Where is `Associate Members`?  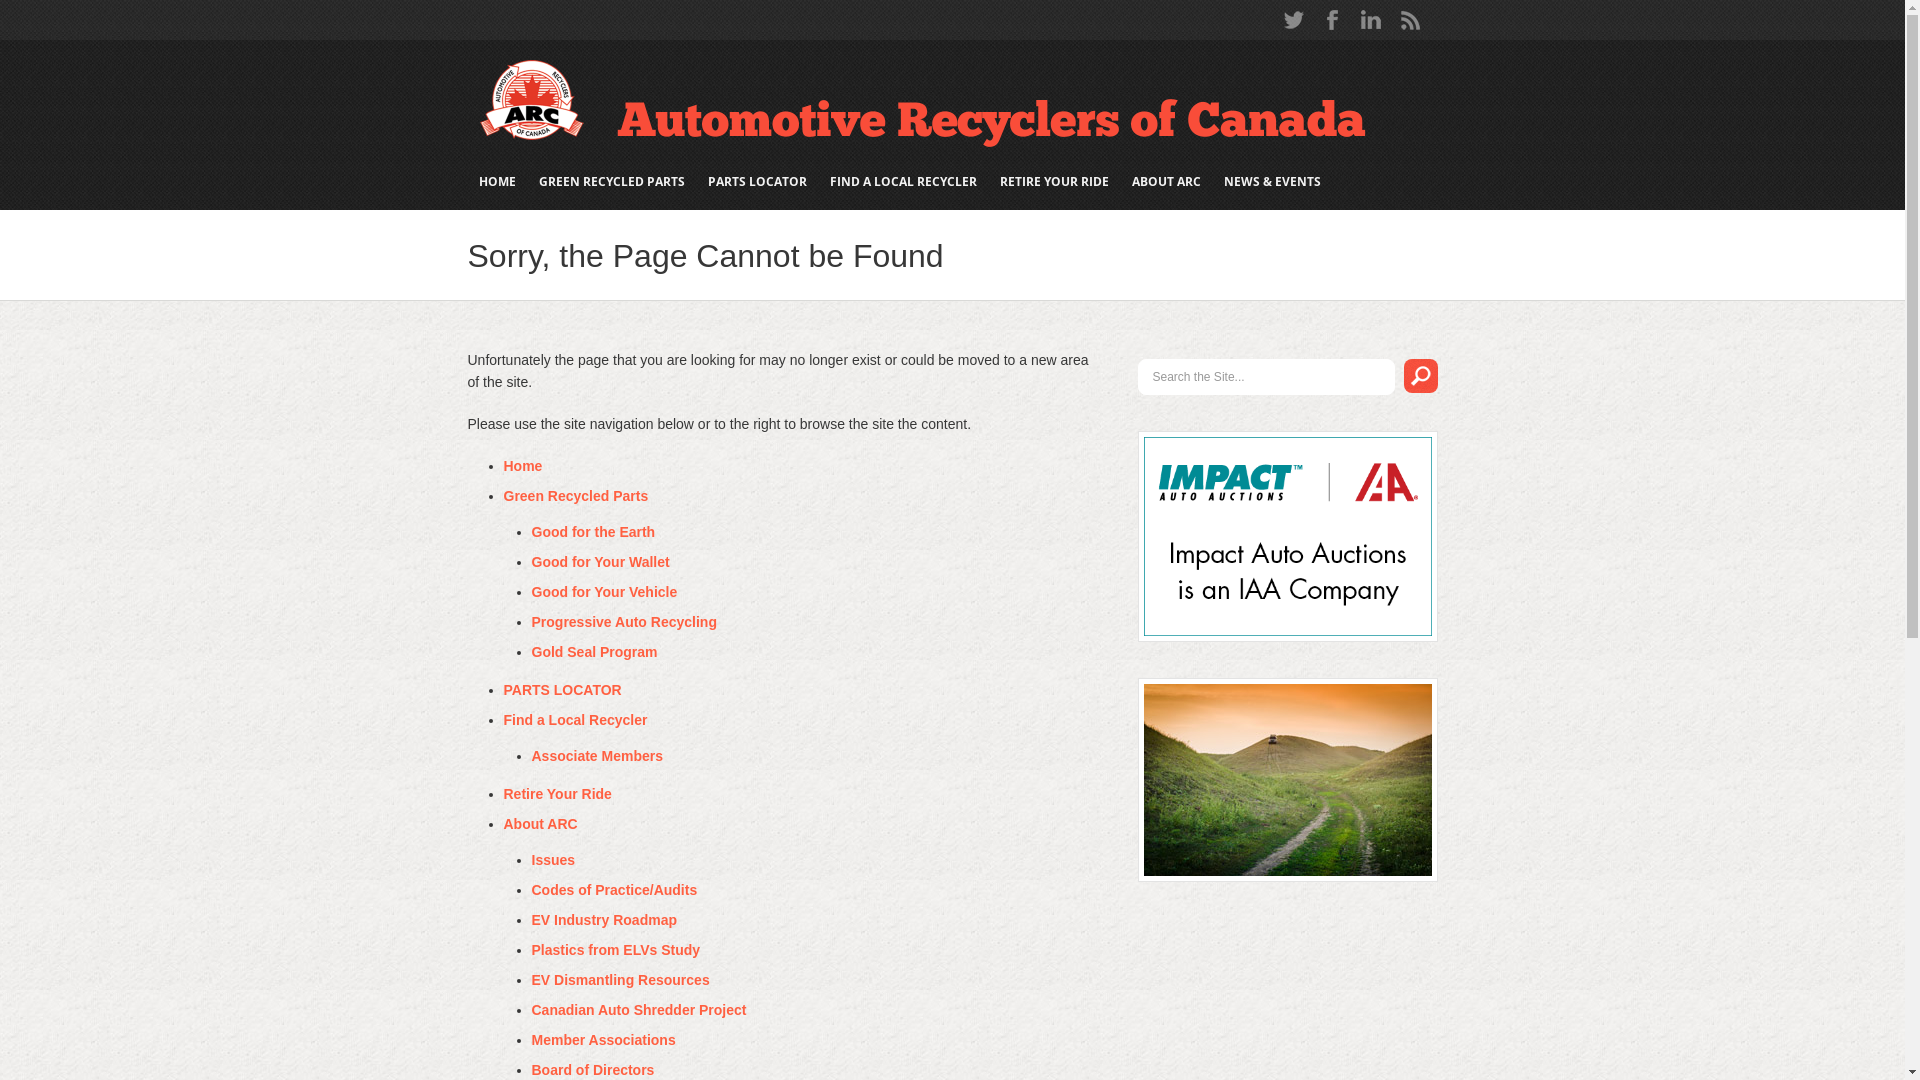 Associate Members is located at coordinates (598, 756).